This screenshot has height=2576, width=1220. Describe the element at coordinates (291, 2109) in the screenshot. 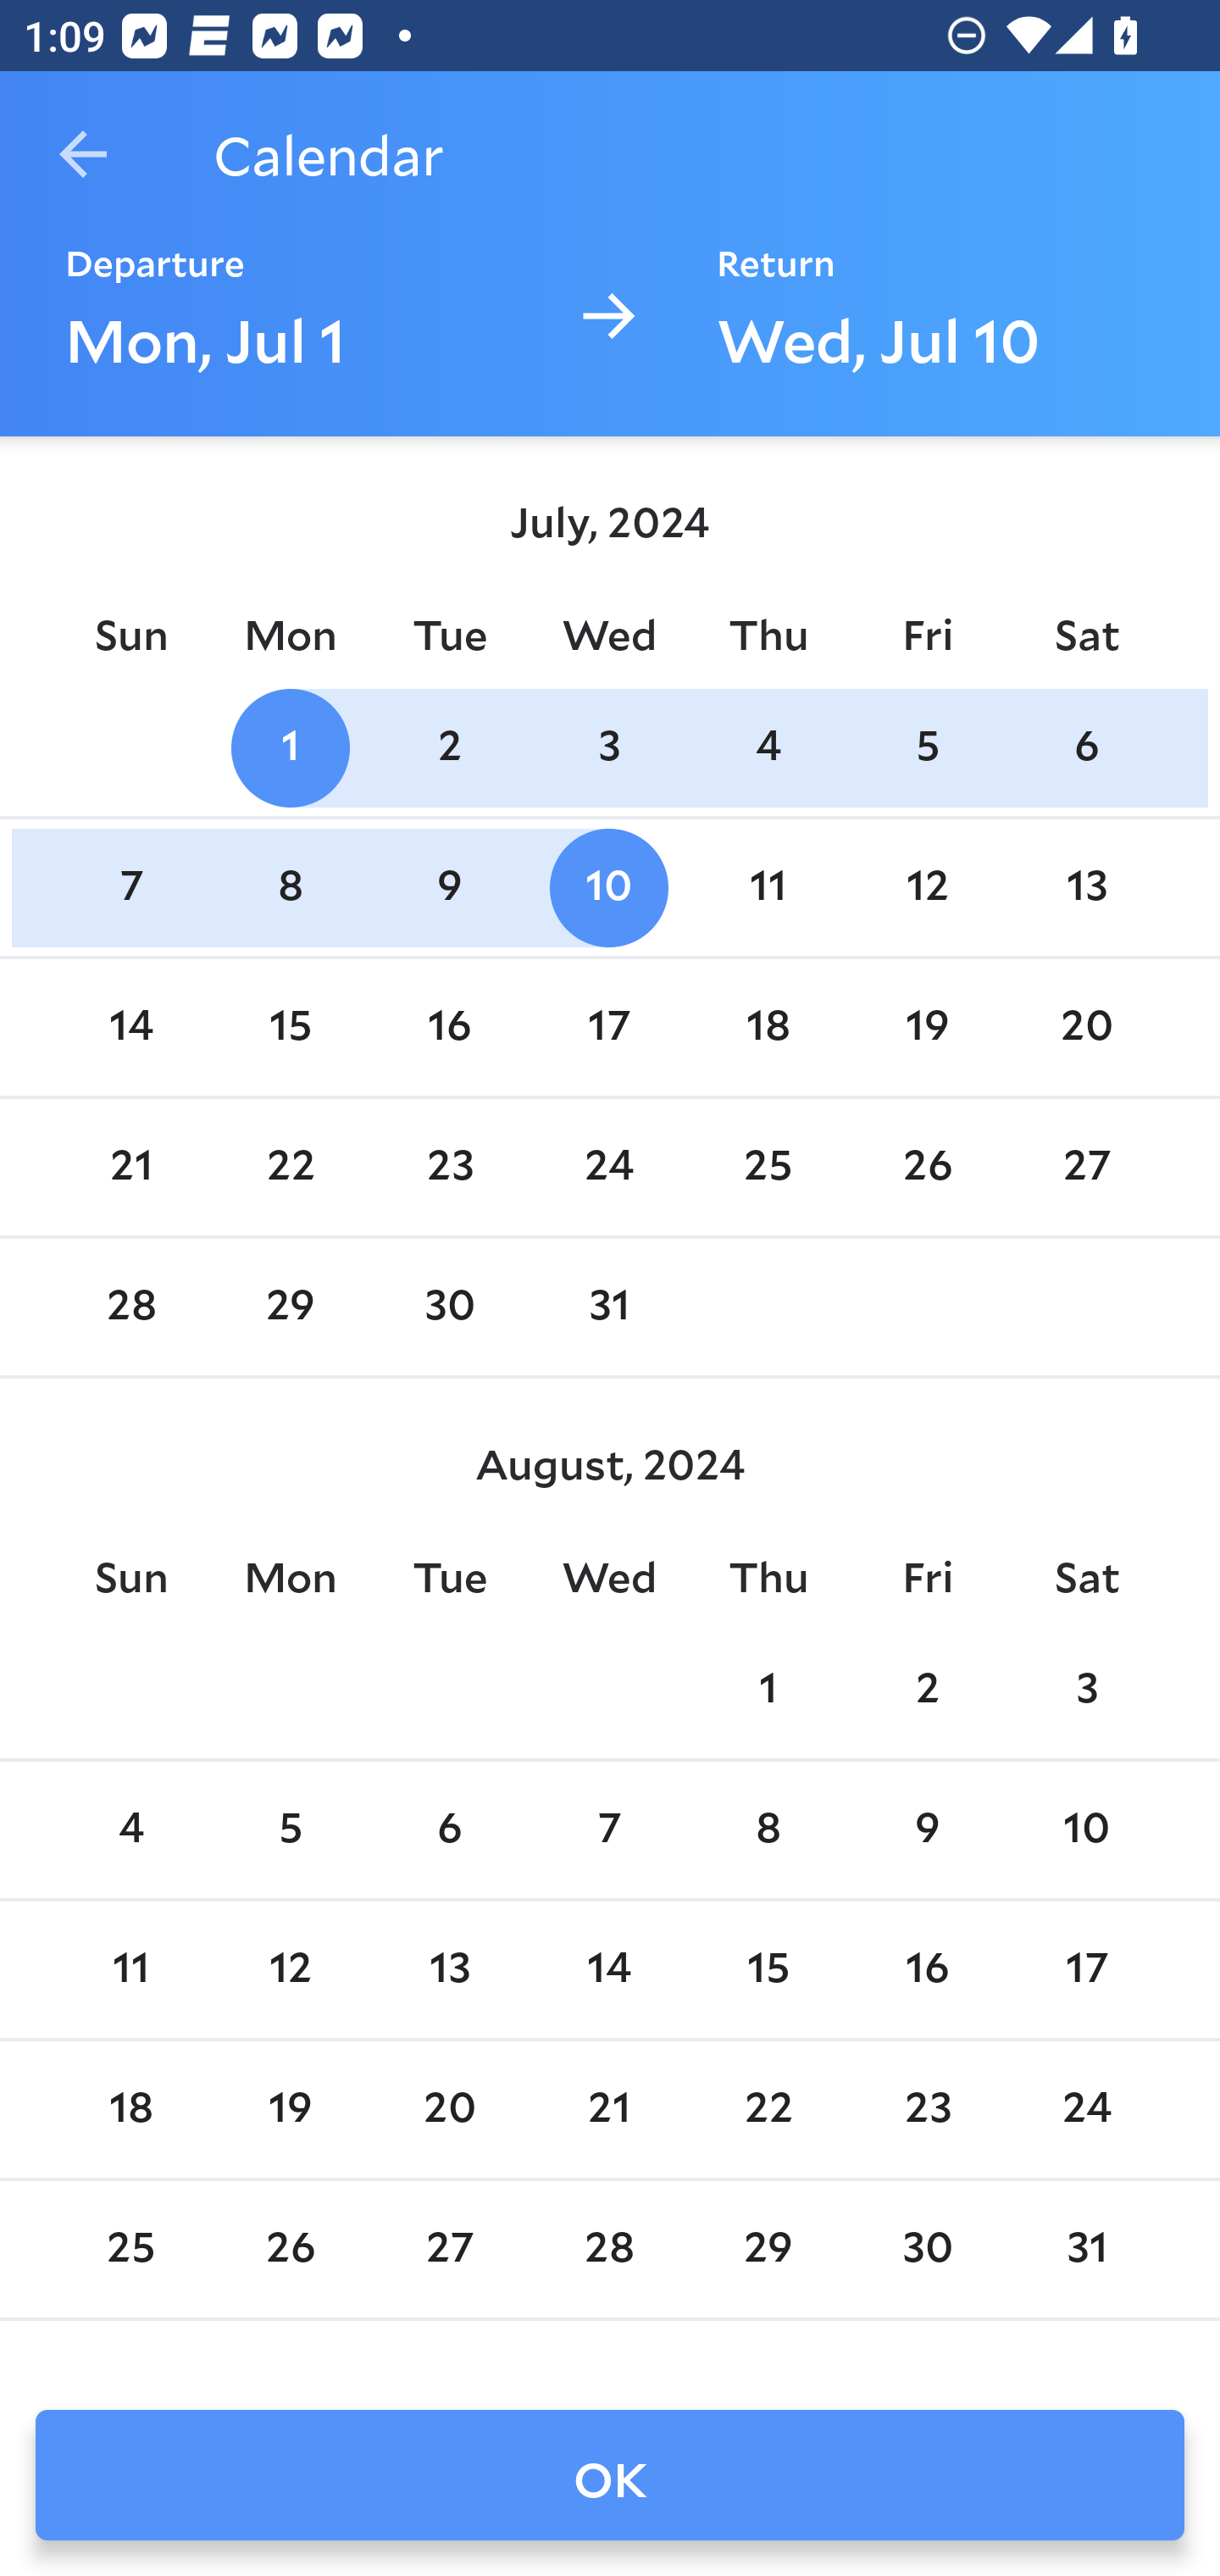

I see `19` at that location.